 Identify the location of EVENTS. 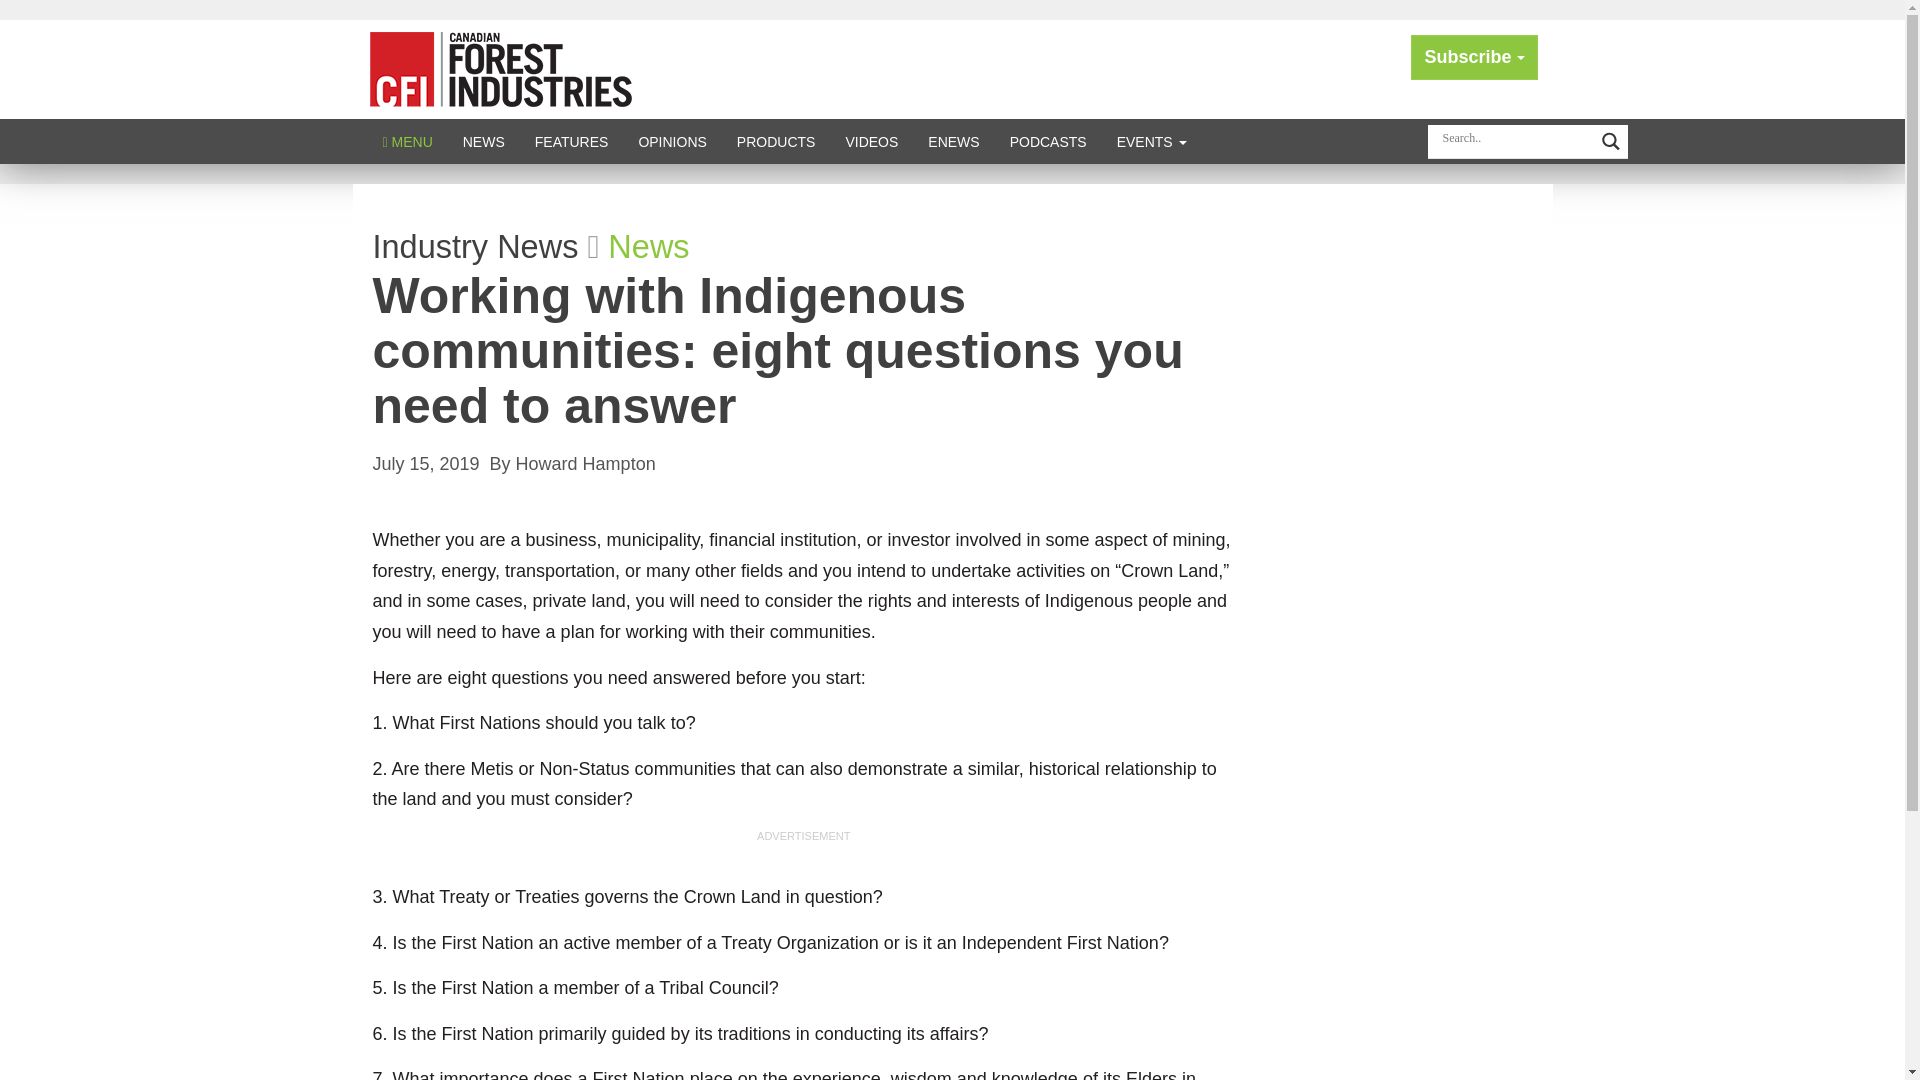
(1152, 141).